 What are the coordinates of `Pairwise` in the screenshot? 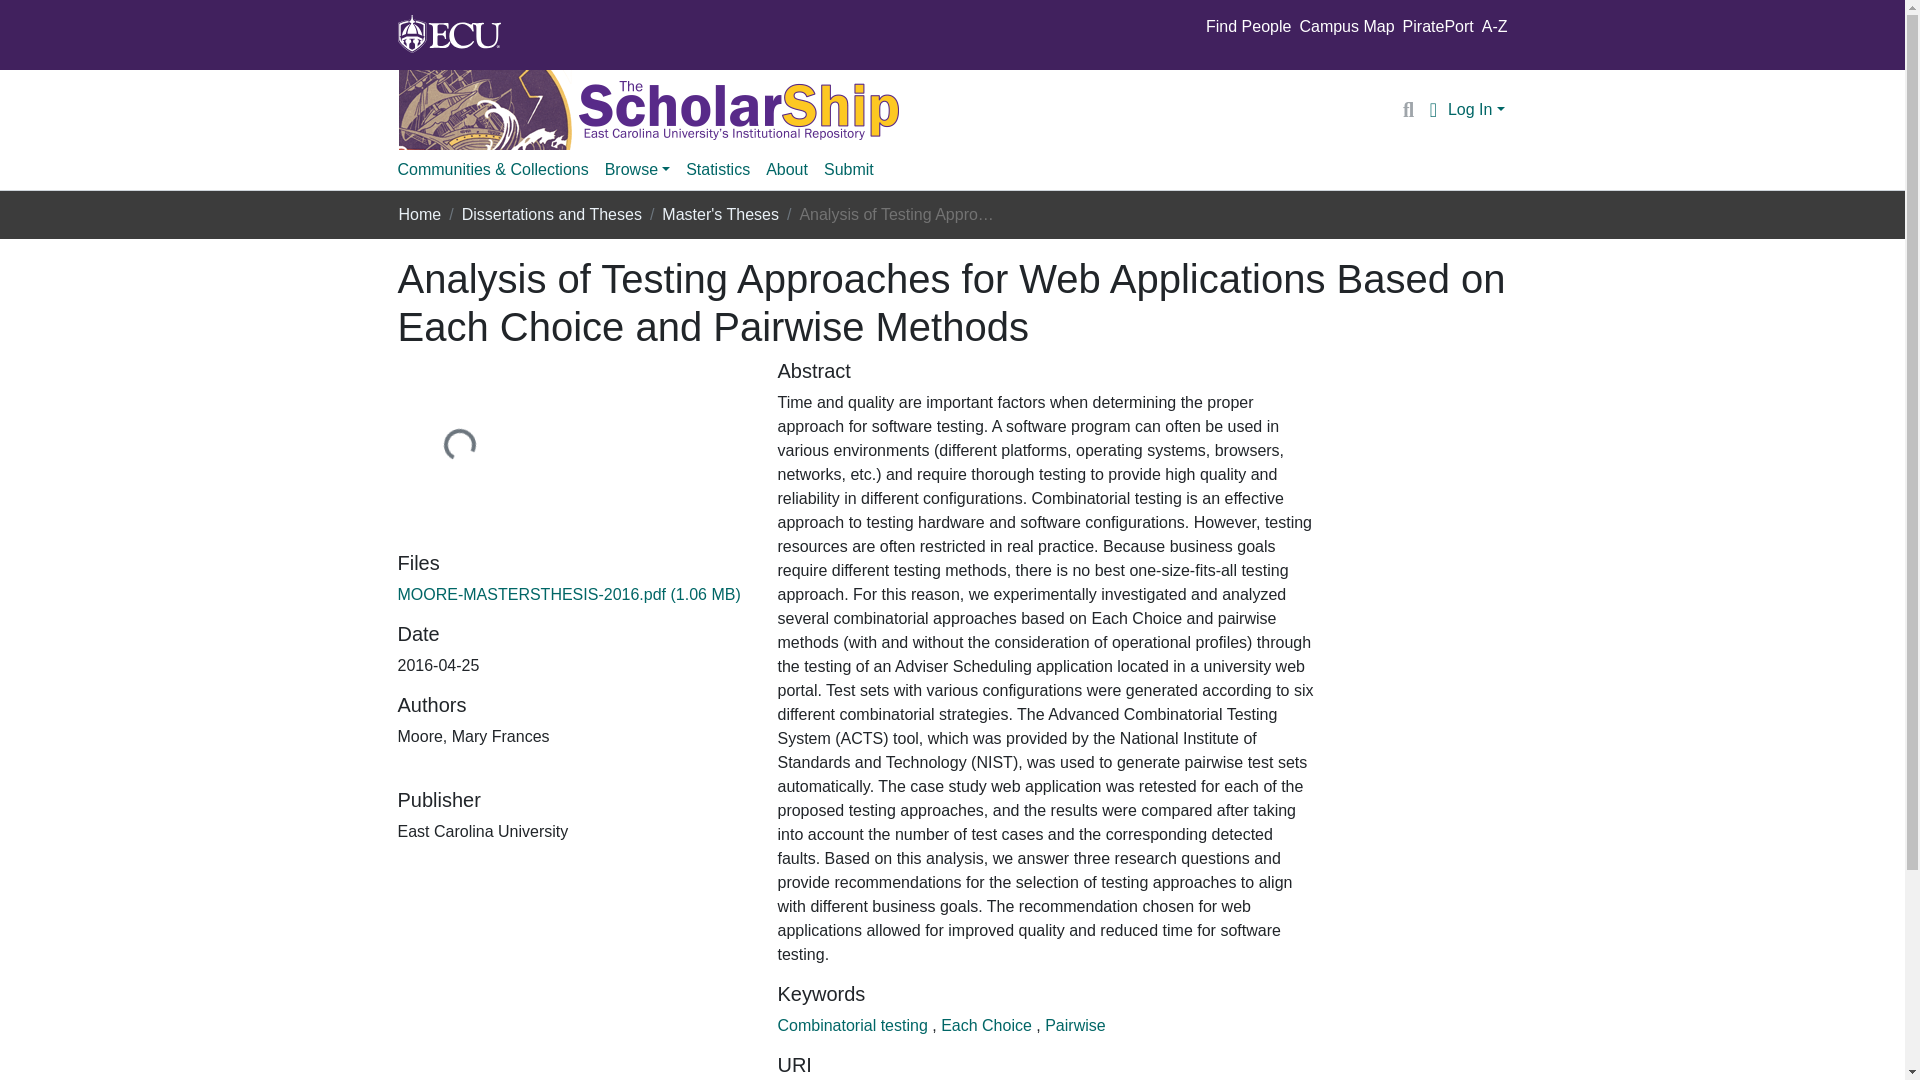 It's located at (1074, 1025).